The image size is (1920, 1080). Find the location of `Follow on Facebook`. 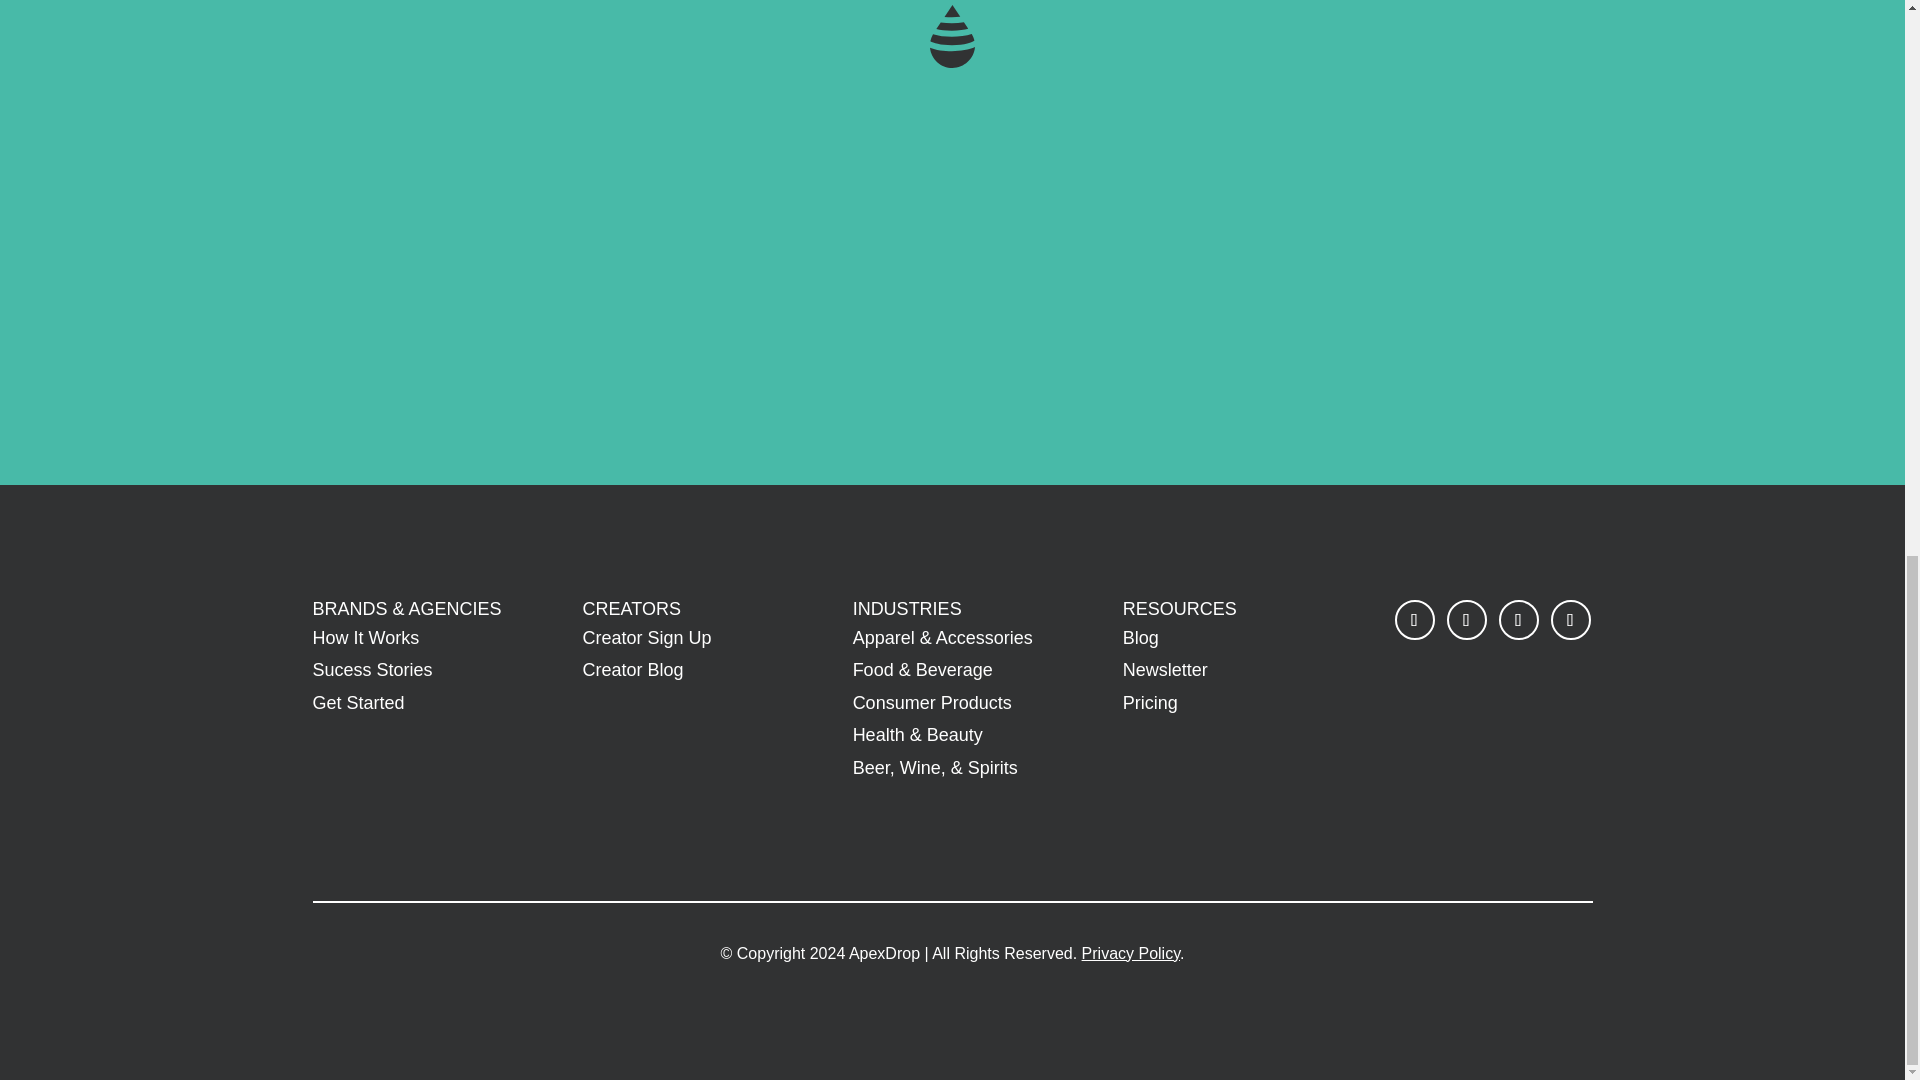

Follow on Facebook is located at coordinates (1414, 620).